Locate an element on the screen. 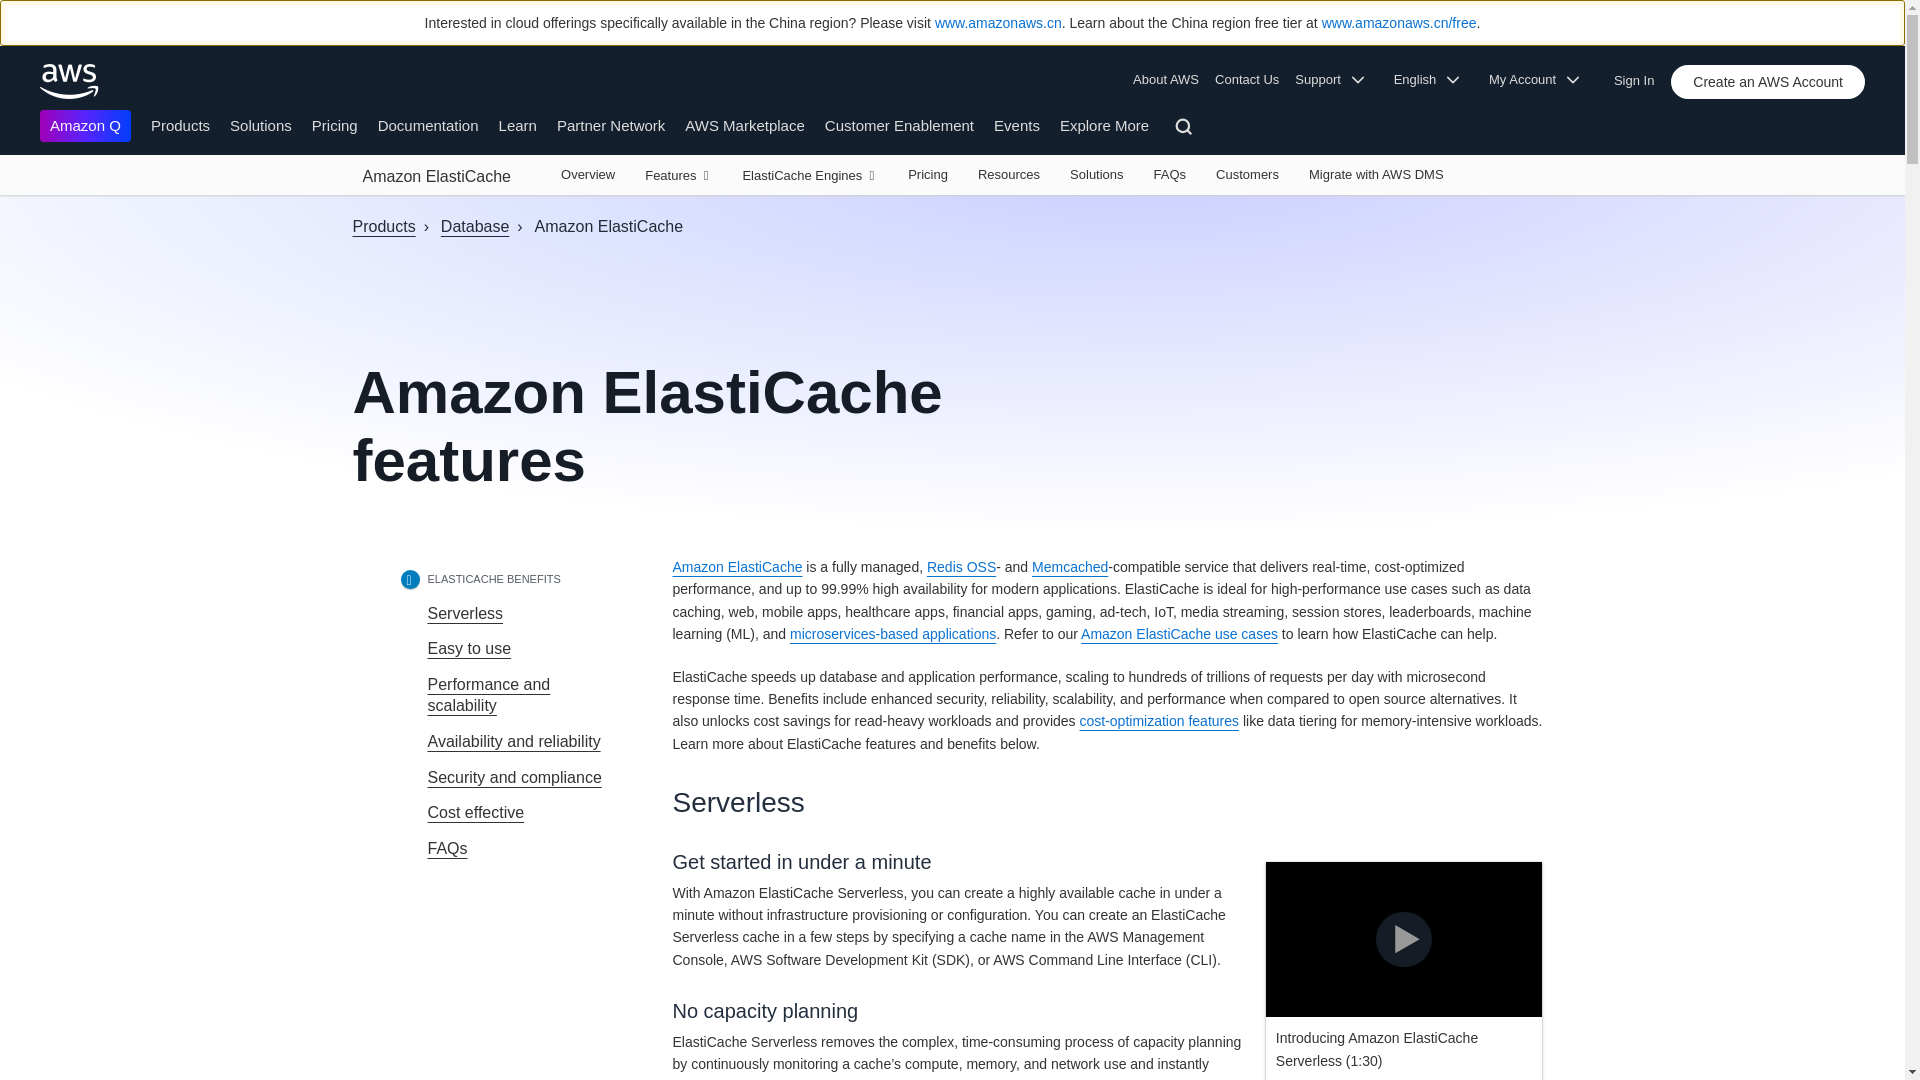  Click here to return to Amazon Web Services homepage is located at coordinates (70, 81).